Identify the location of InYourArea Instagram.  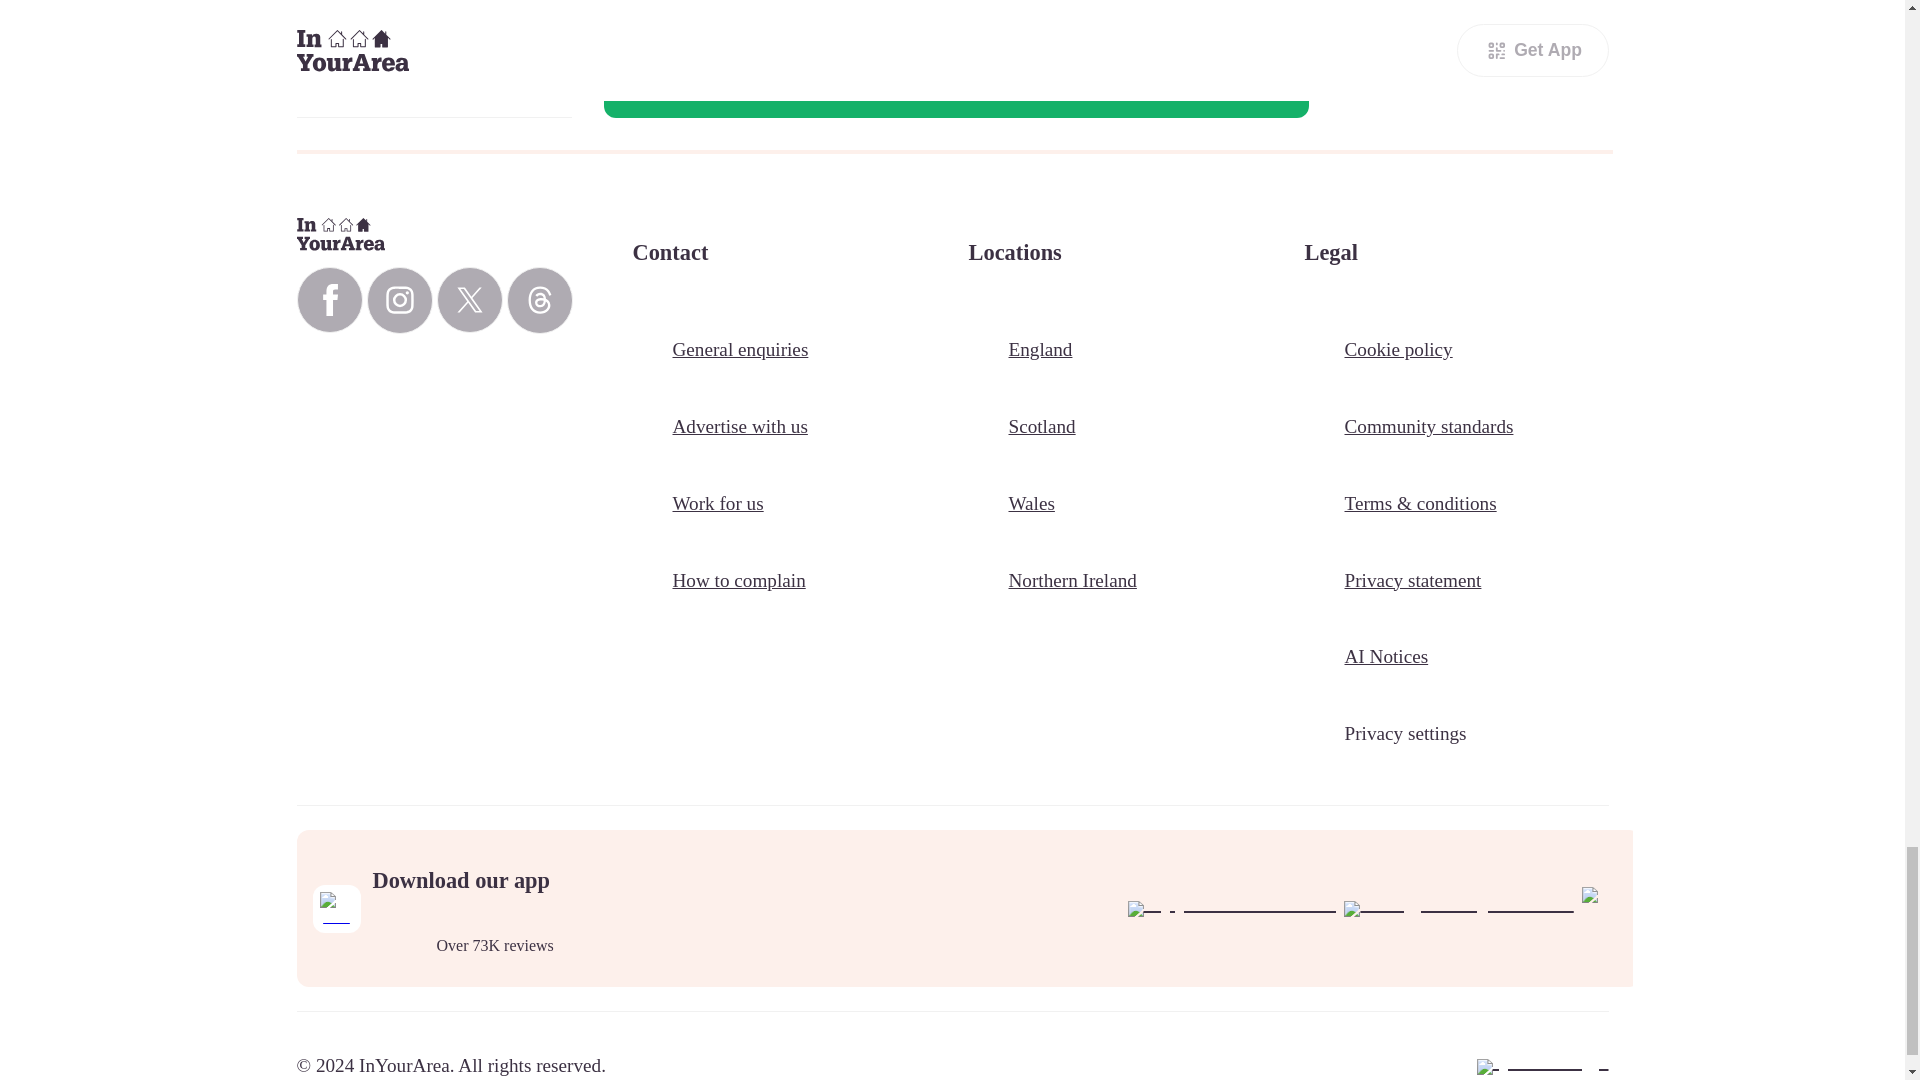
(399, 300).